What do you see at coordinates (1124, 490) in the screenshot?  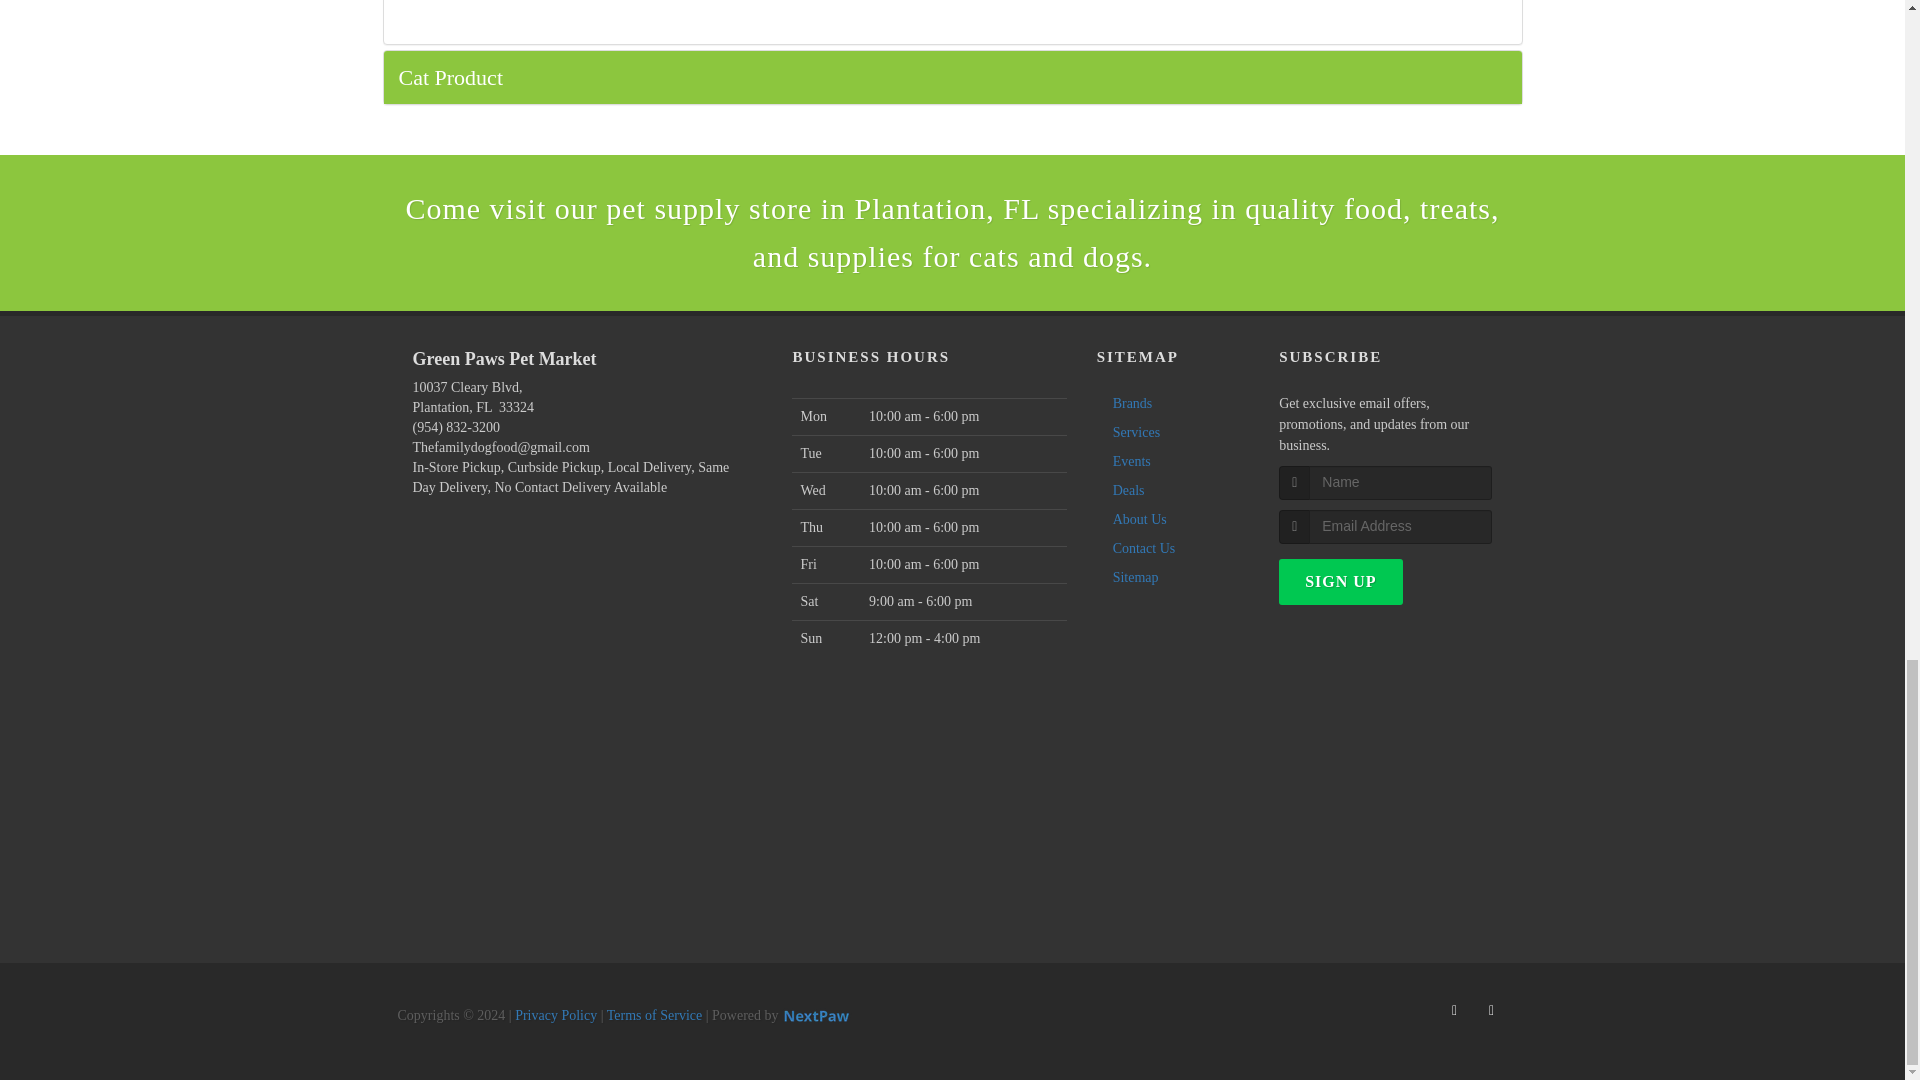 I see `Deals` at bounding box center [1124, 490].